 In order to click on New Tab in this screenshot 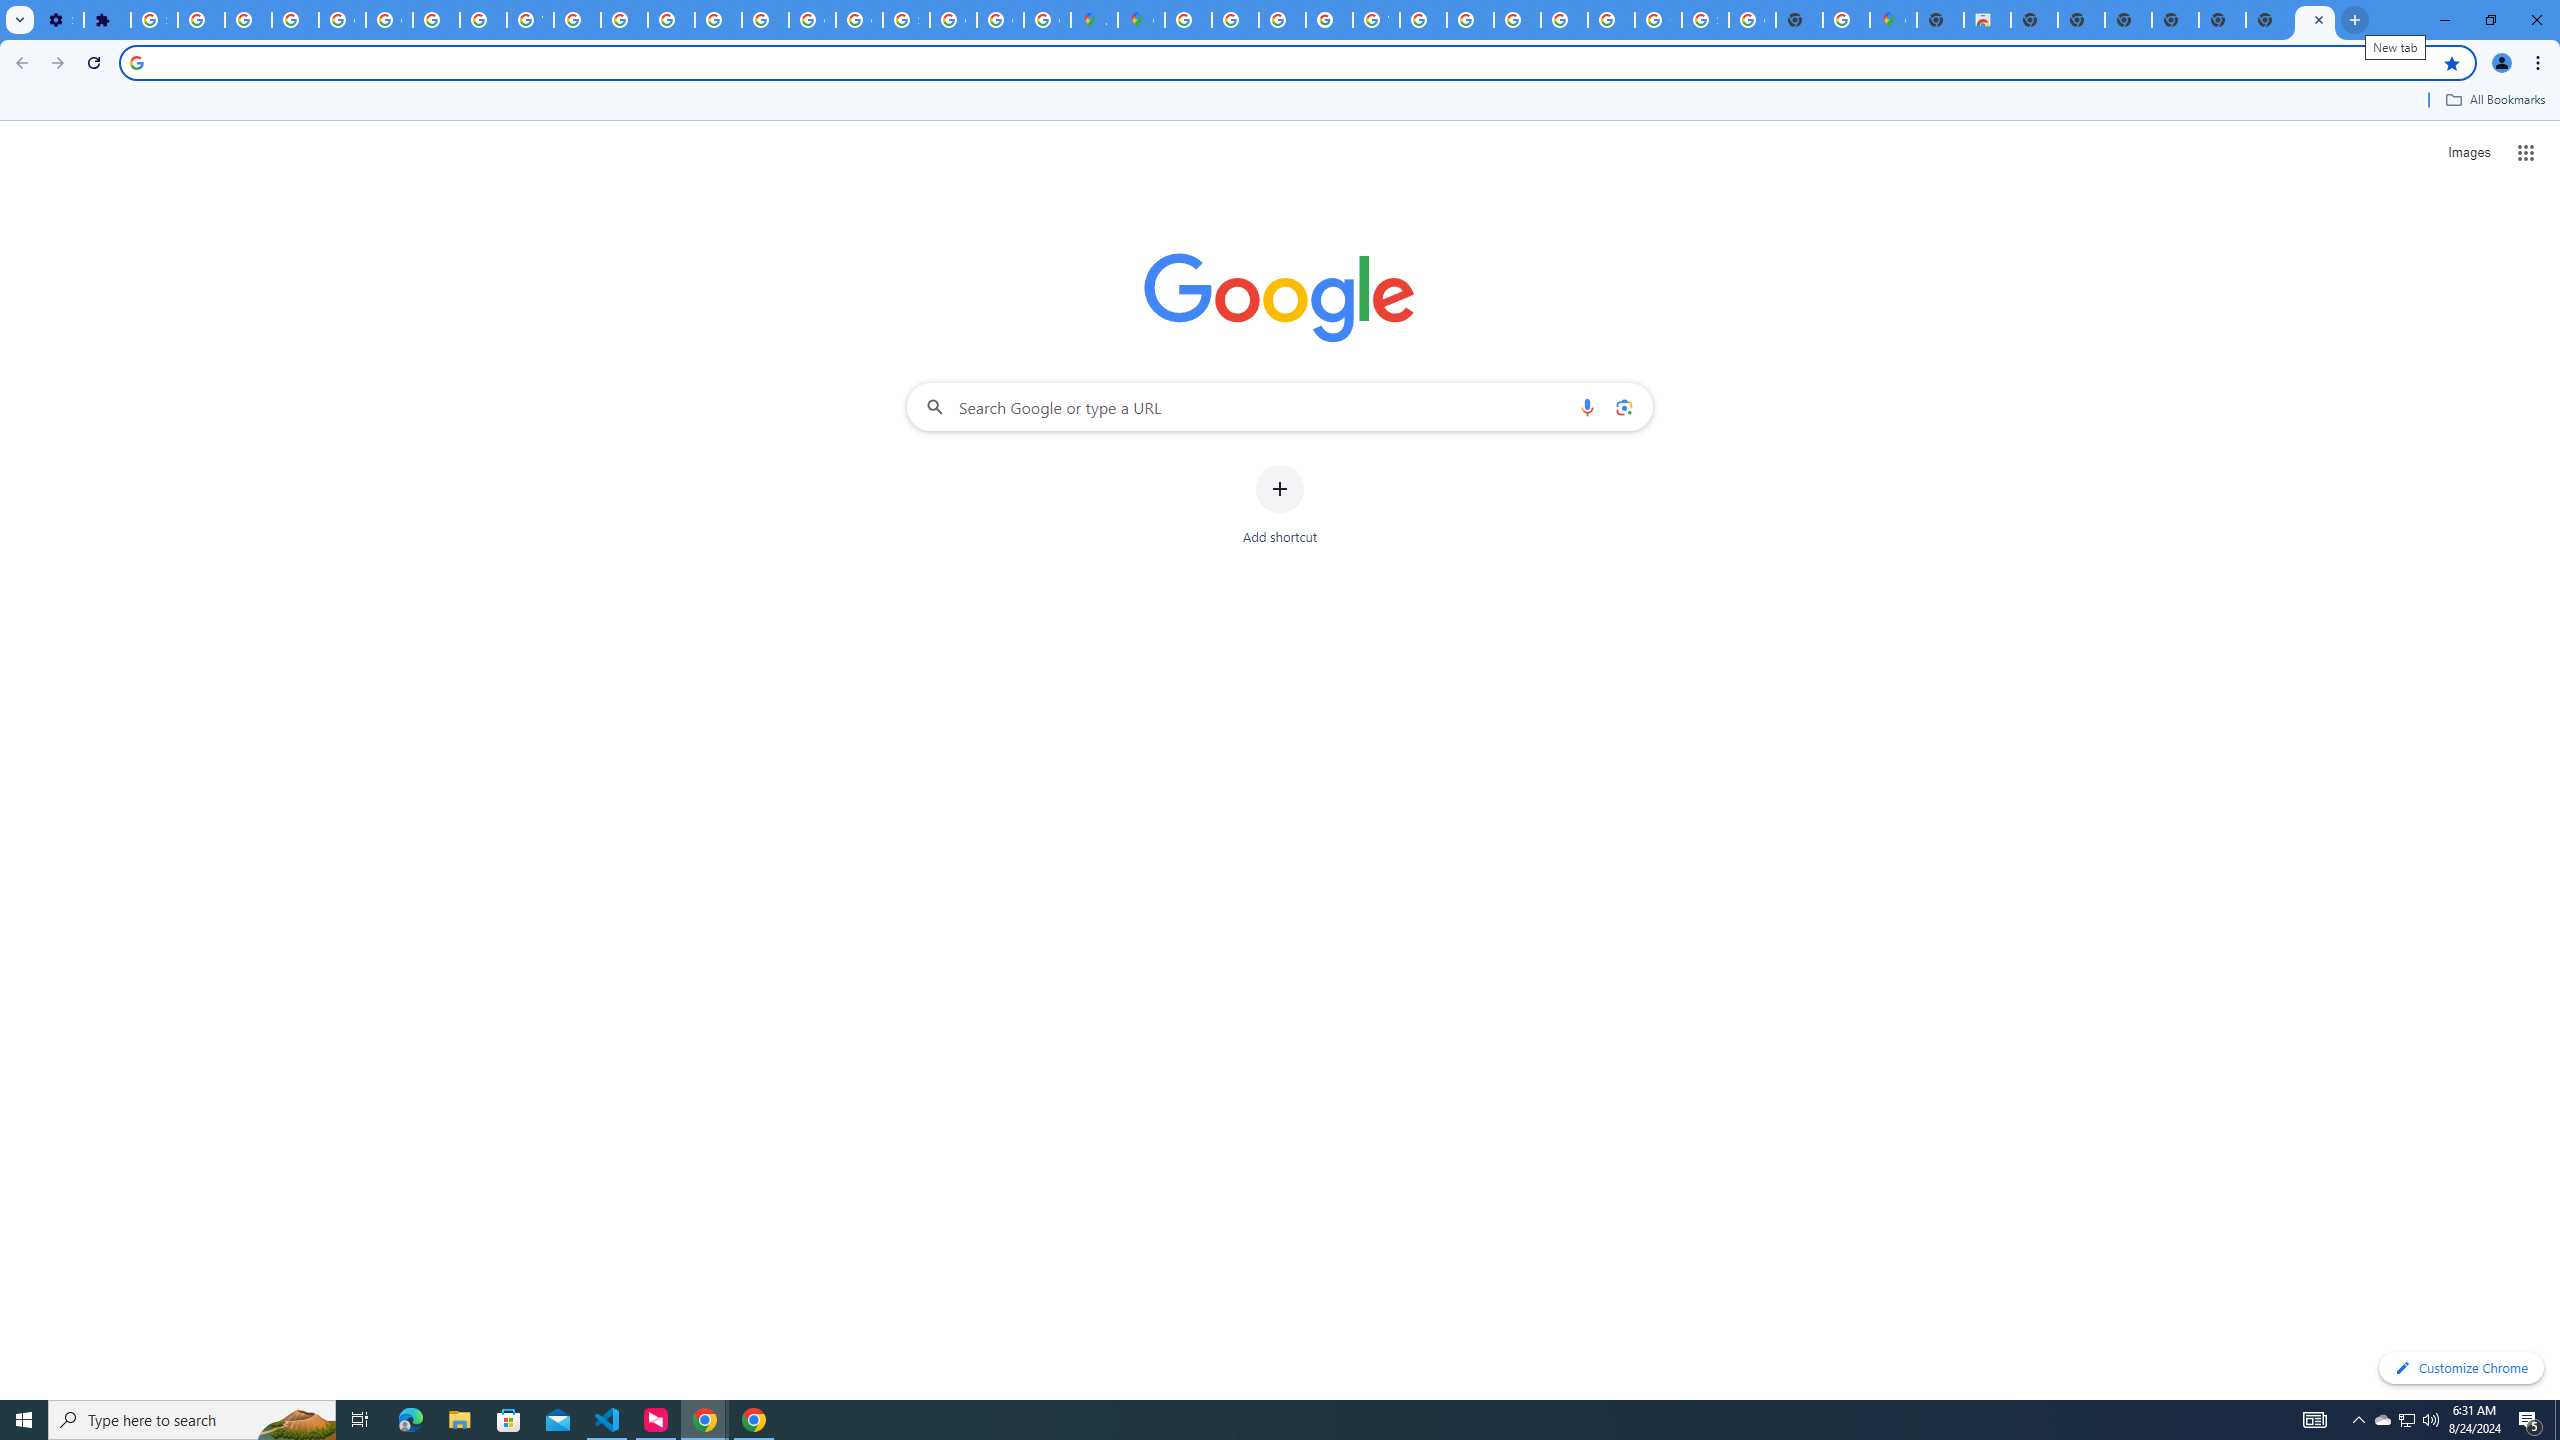, I will do `click(2315, 20)`.